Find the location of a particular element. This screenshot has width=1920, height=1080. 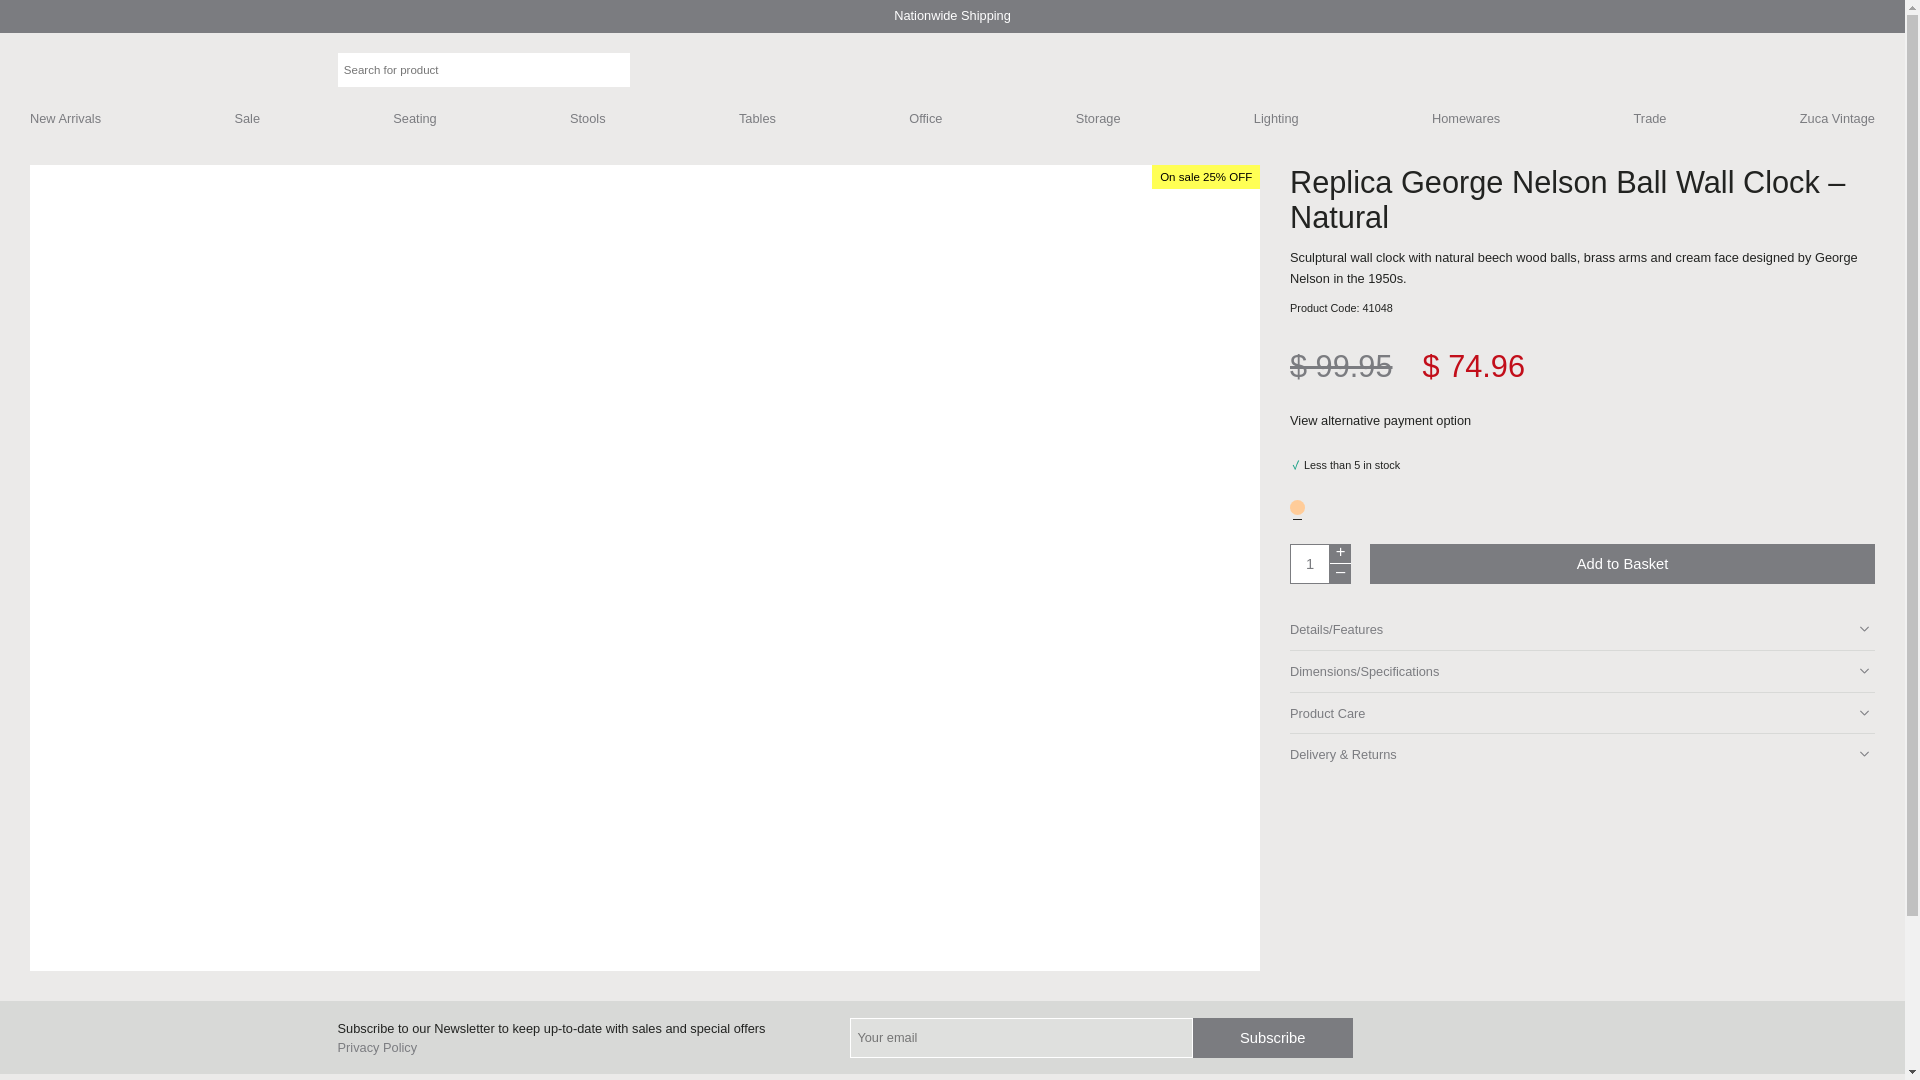

Stools is located at coordinates (588, 120).